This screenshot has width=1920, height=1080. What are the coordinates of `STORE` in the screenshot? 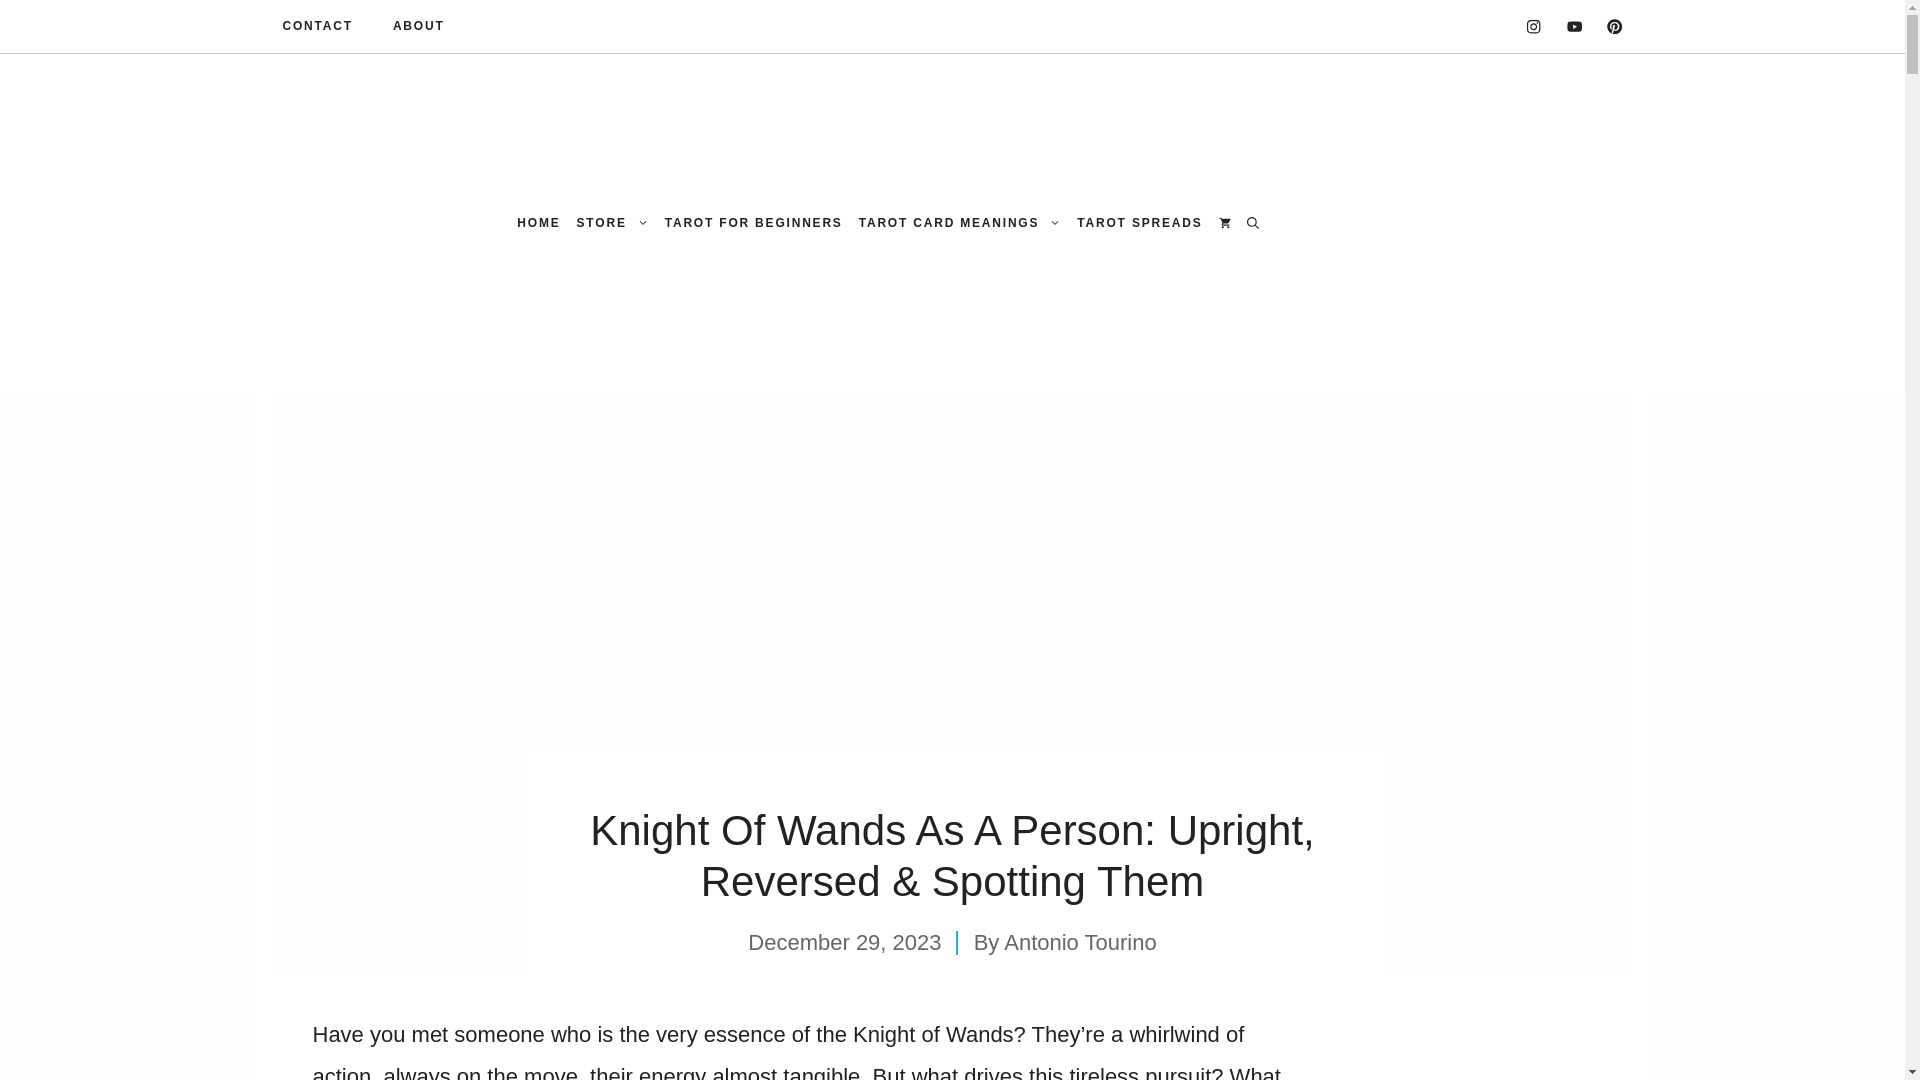 It's located at (612, 223).